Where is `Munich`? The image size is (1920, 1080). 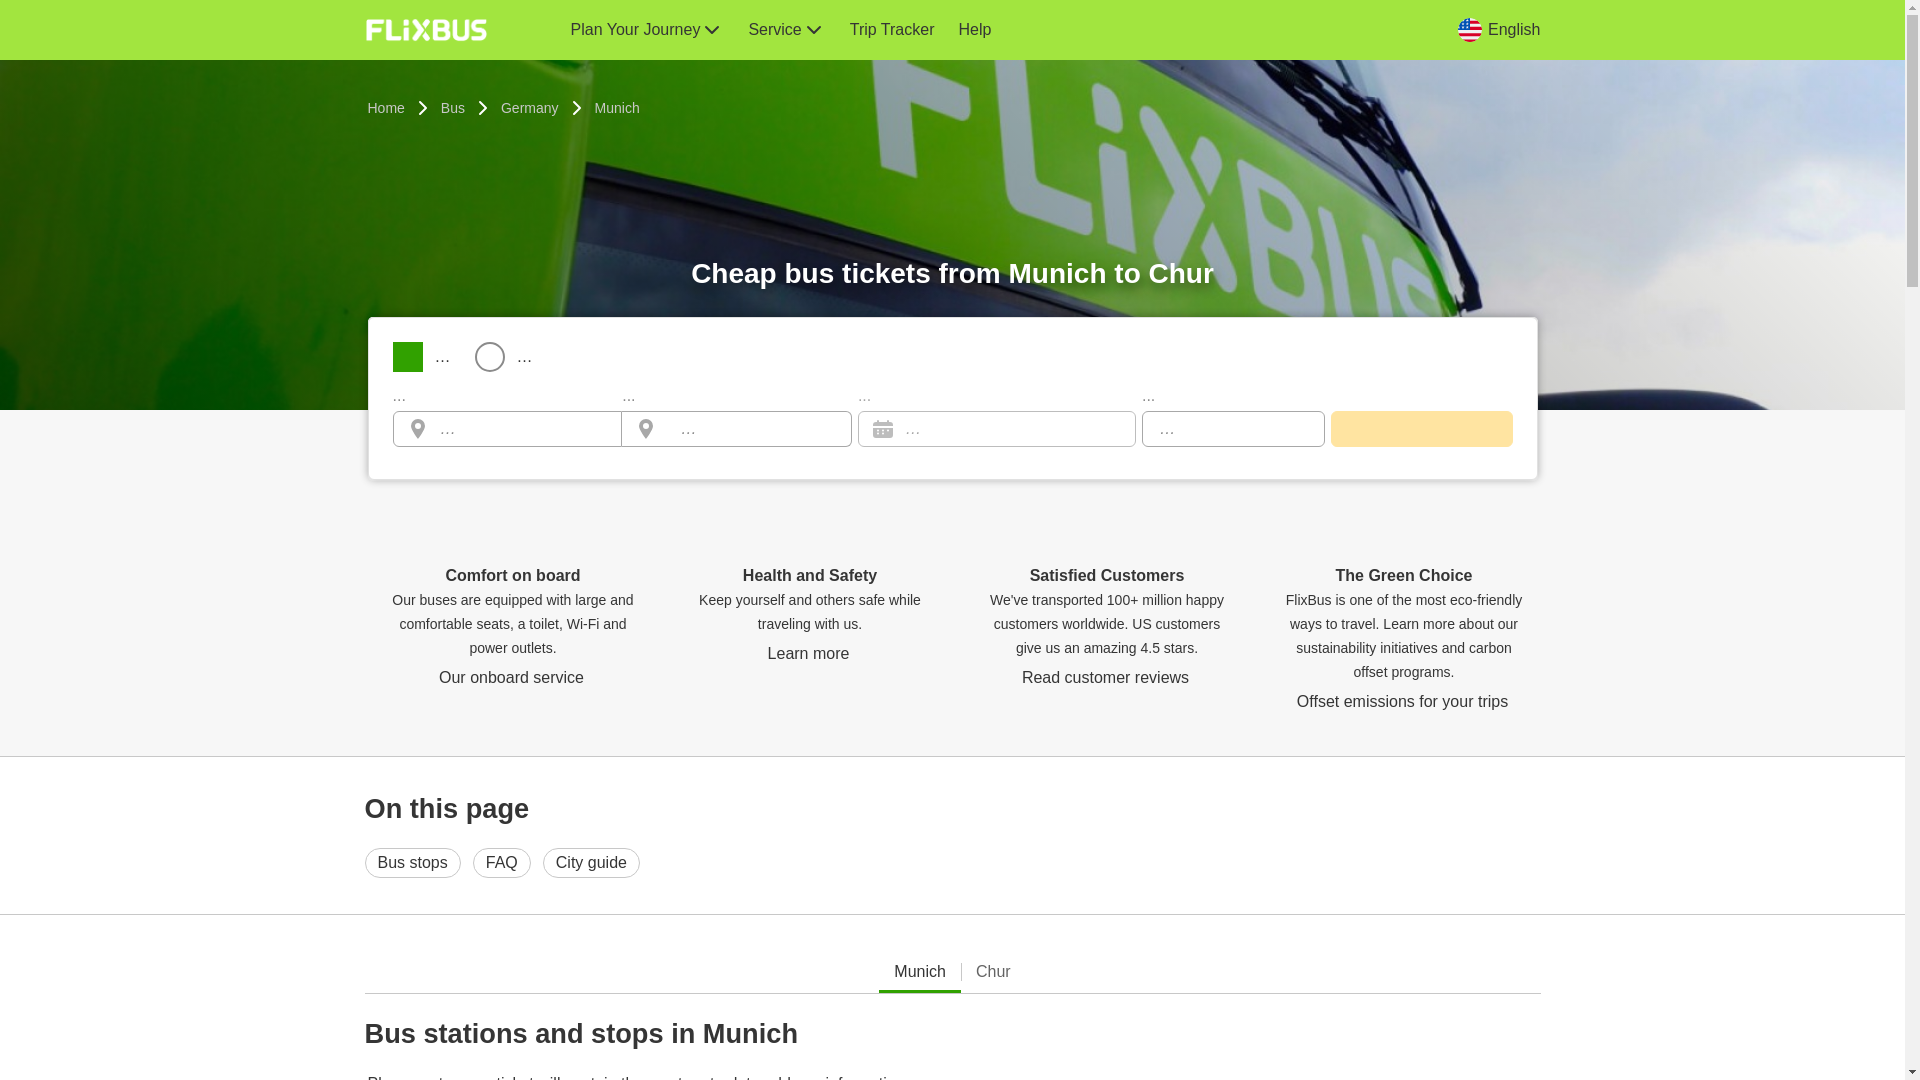
Munich is located at coordinates (919, 972).